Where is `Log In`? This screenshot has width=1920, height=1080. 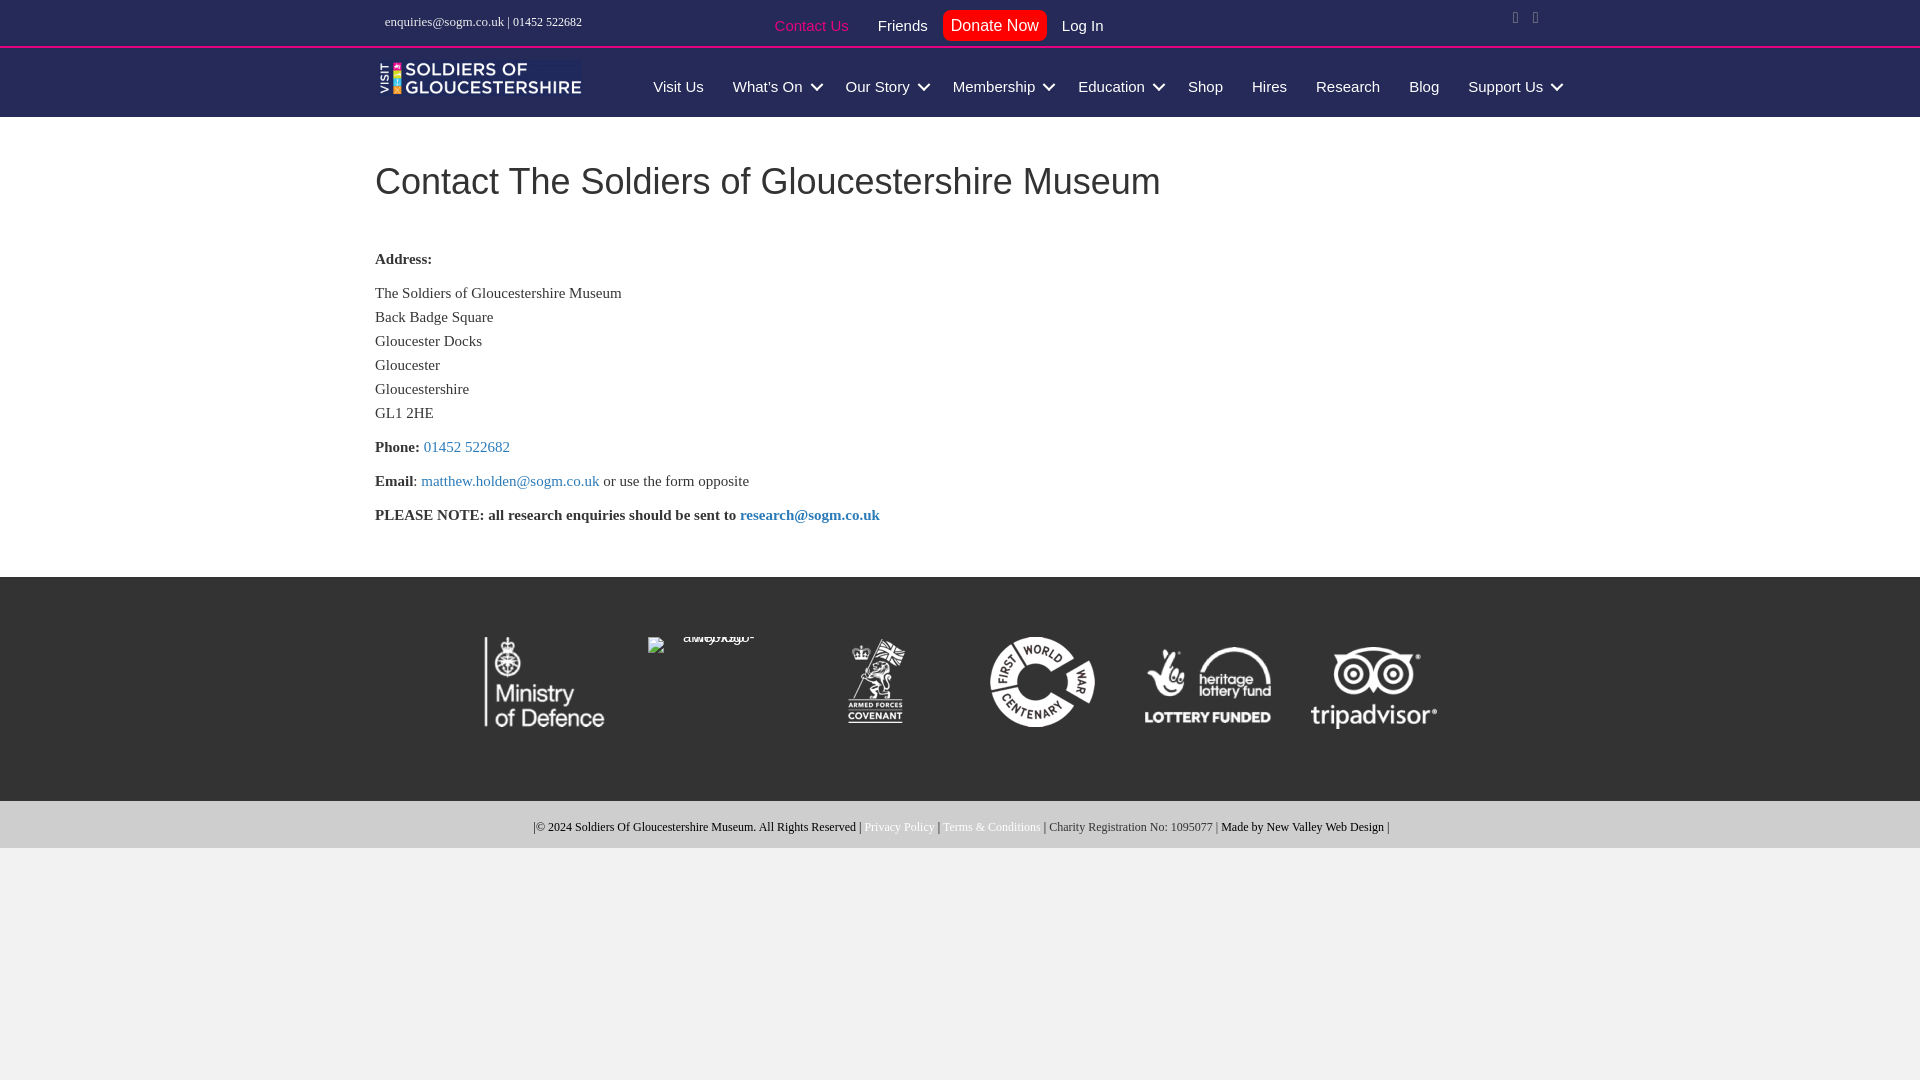
Log In is located at coordinates (1082, 28).